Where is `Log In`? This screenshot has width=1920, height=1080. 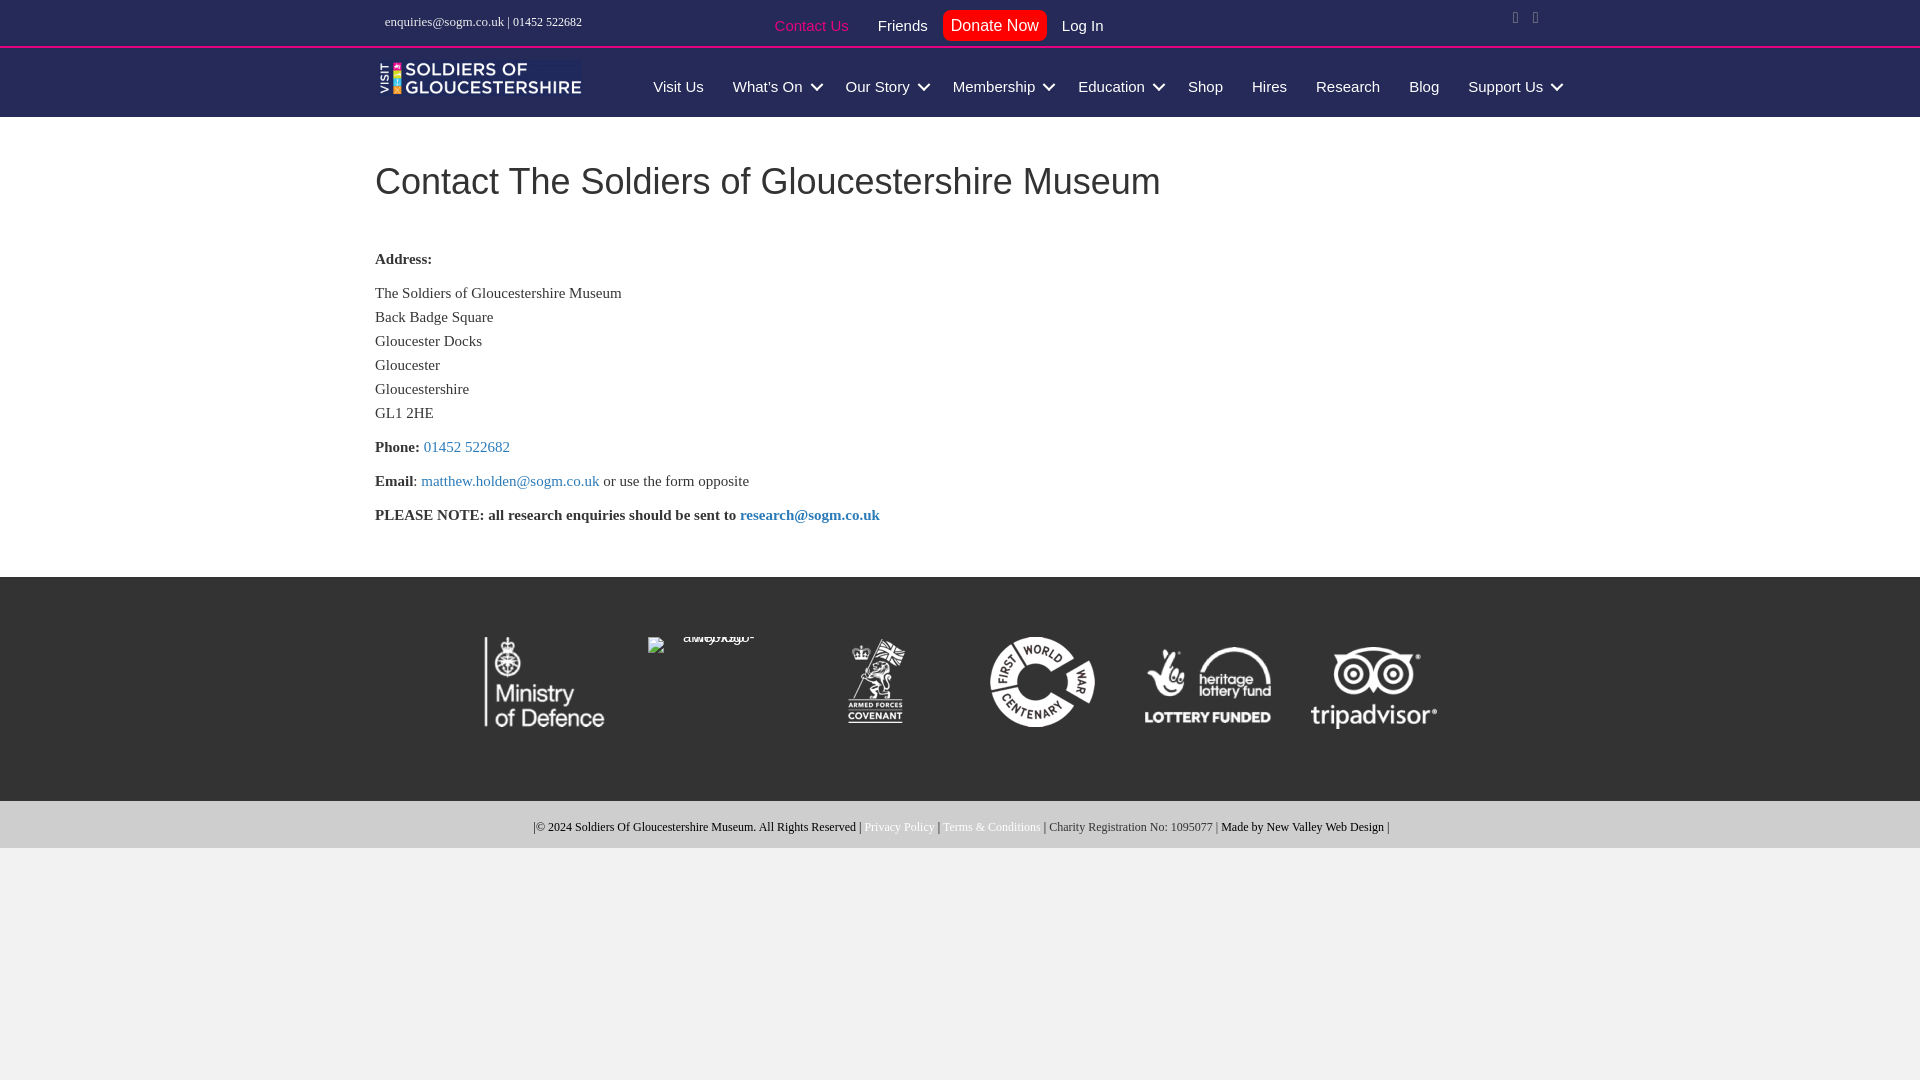
Log In is located at coordinates (1082, 28).